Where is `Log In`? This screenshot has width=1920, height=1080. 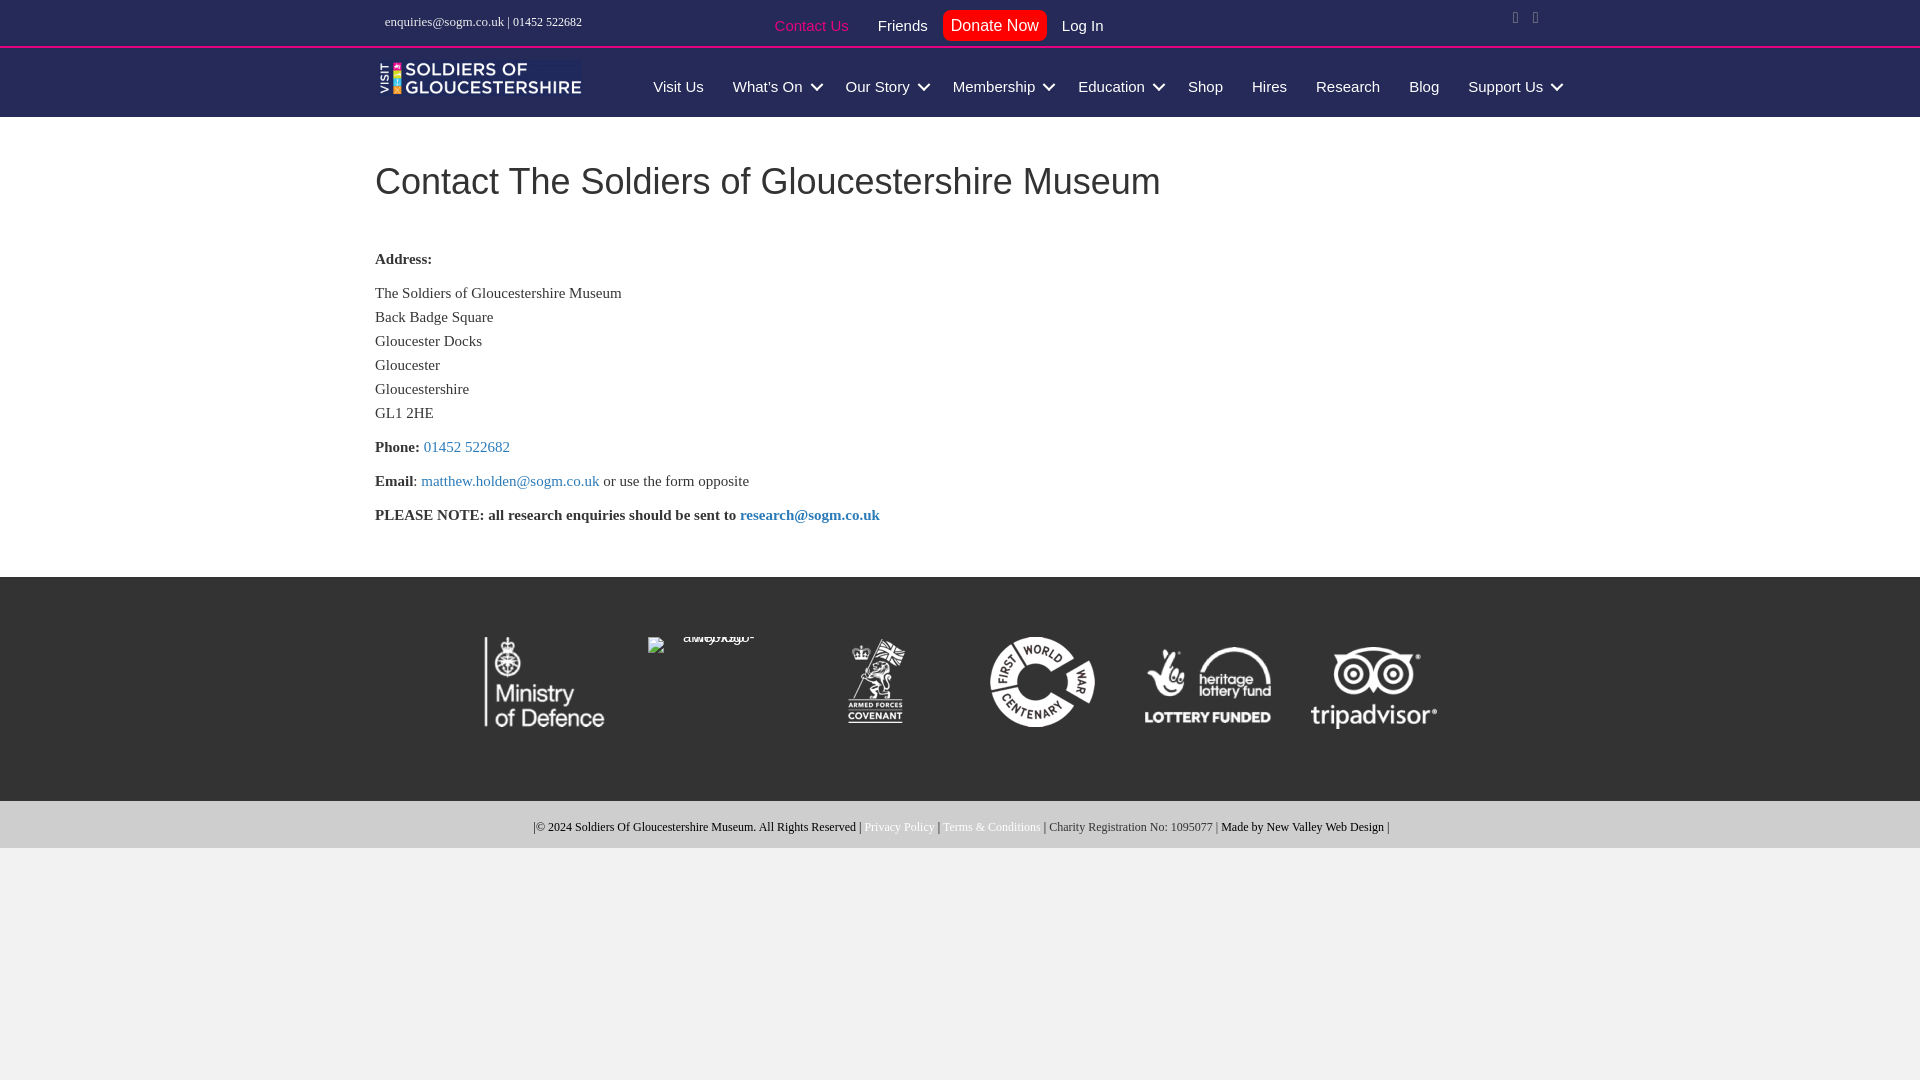
Log In is located at coordinates (1082, 28).